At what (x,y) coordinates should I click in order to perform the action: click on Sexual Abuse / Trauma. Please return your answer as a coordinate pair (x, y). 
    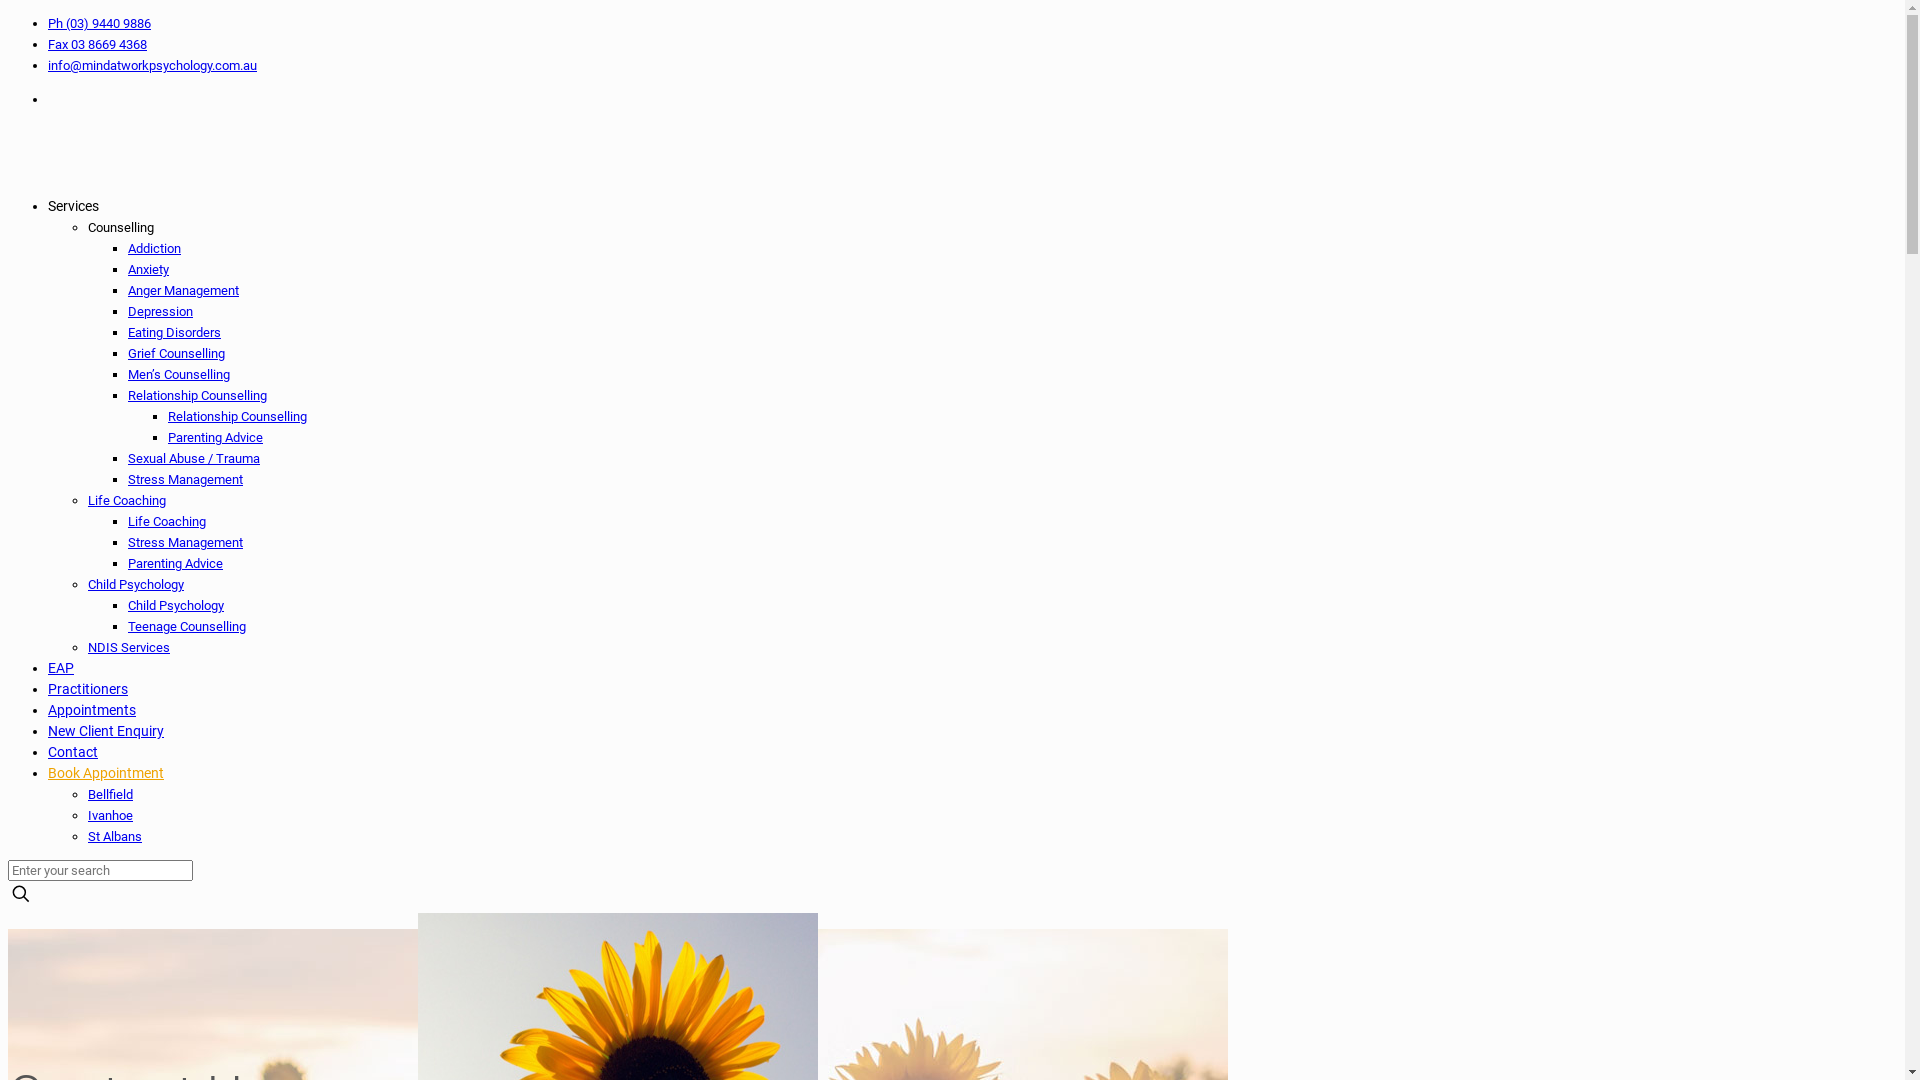
    Looking at the image, I should click on (194, 458).